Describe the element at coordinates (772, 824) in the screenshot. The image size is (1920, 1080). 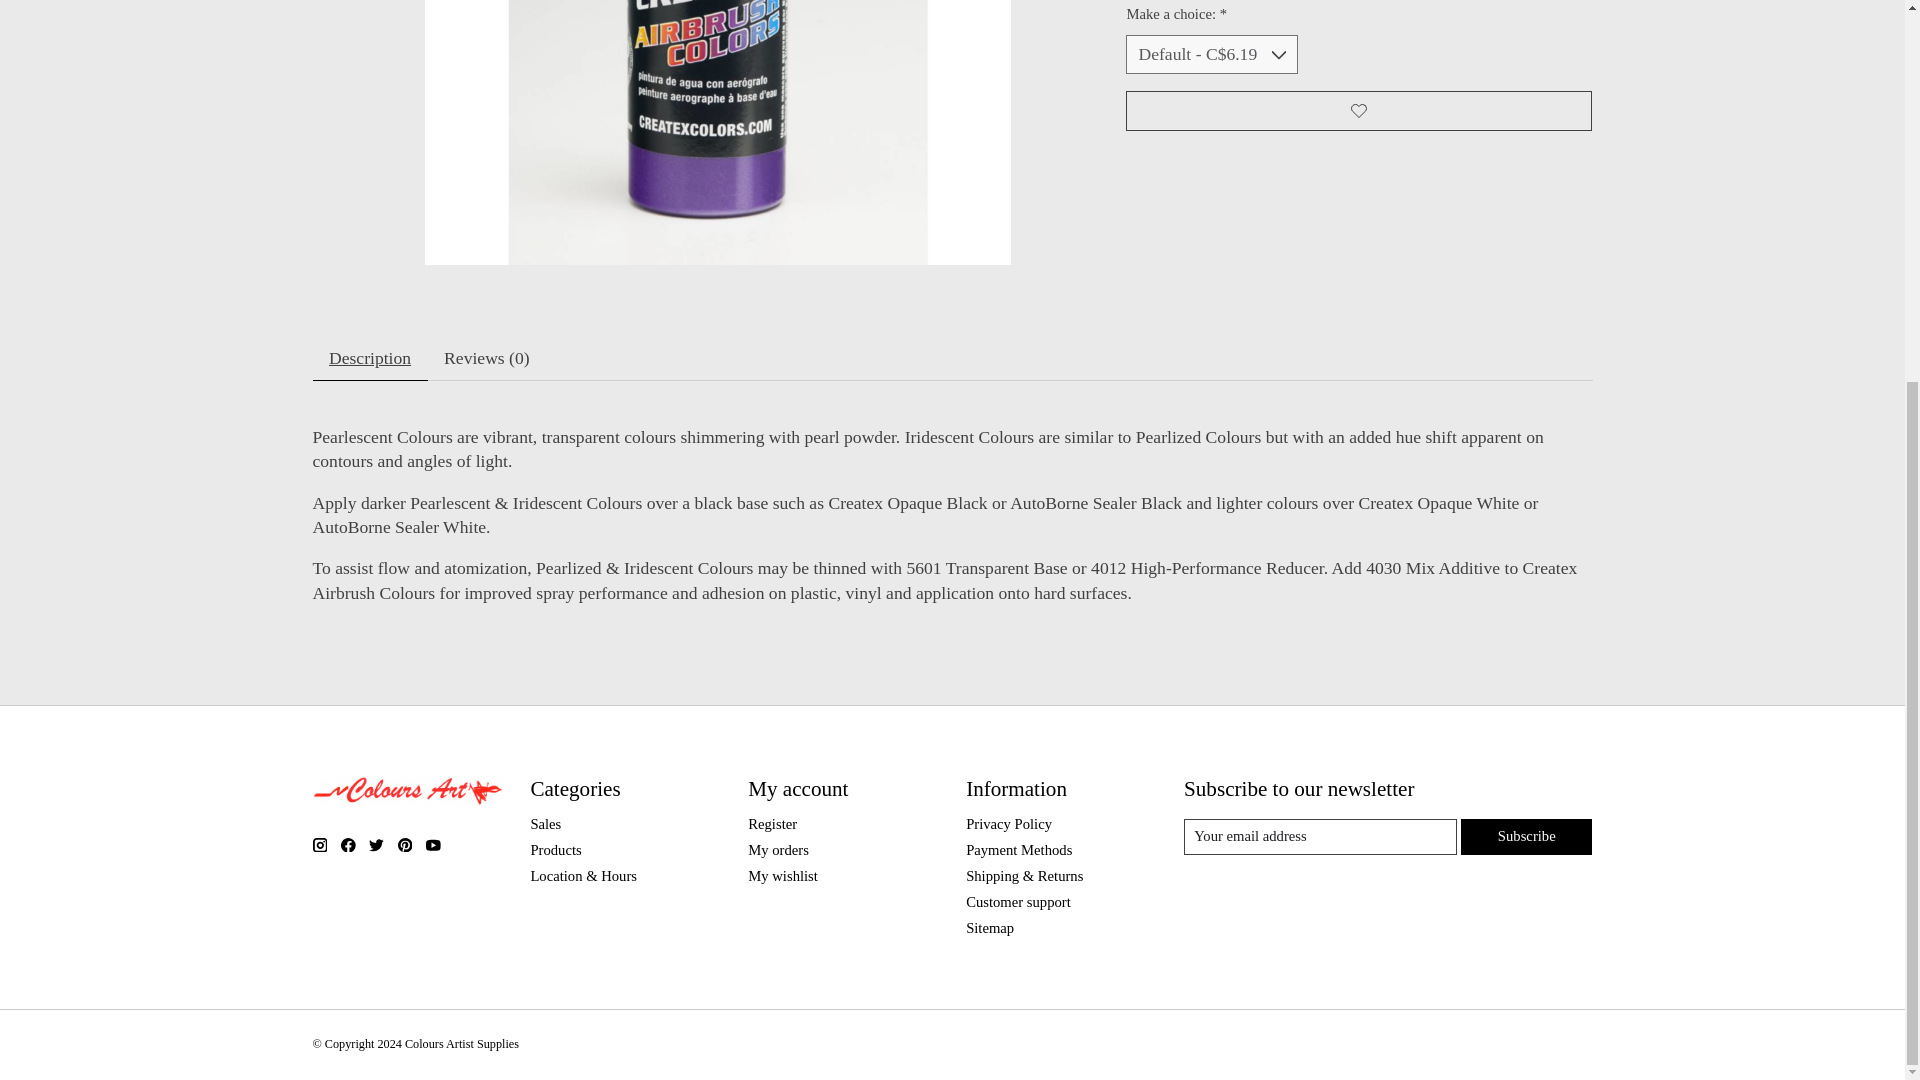
I see `Register` at that location.